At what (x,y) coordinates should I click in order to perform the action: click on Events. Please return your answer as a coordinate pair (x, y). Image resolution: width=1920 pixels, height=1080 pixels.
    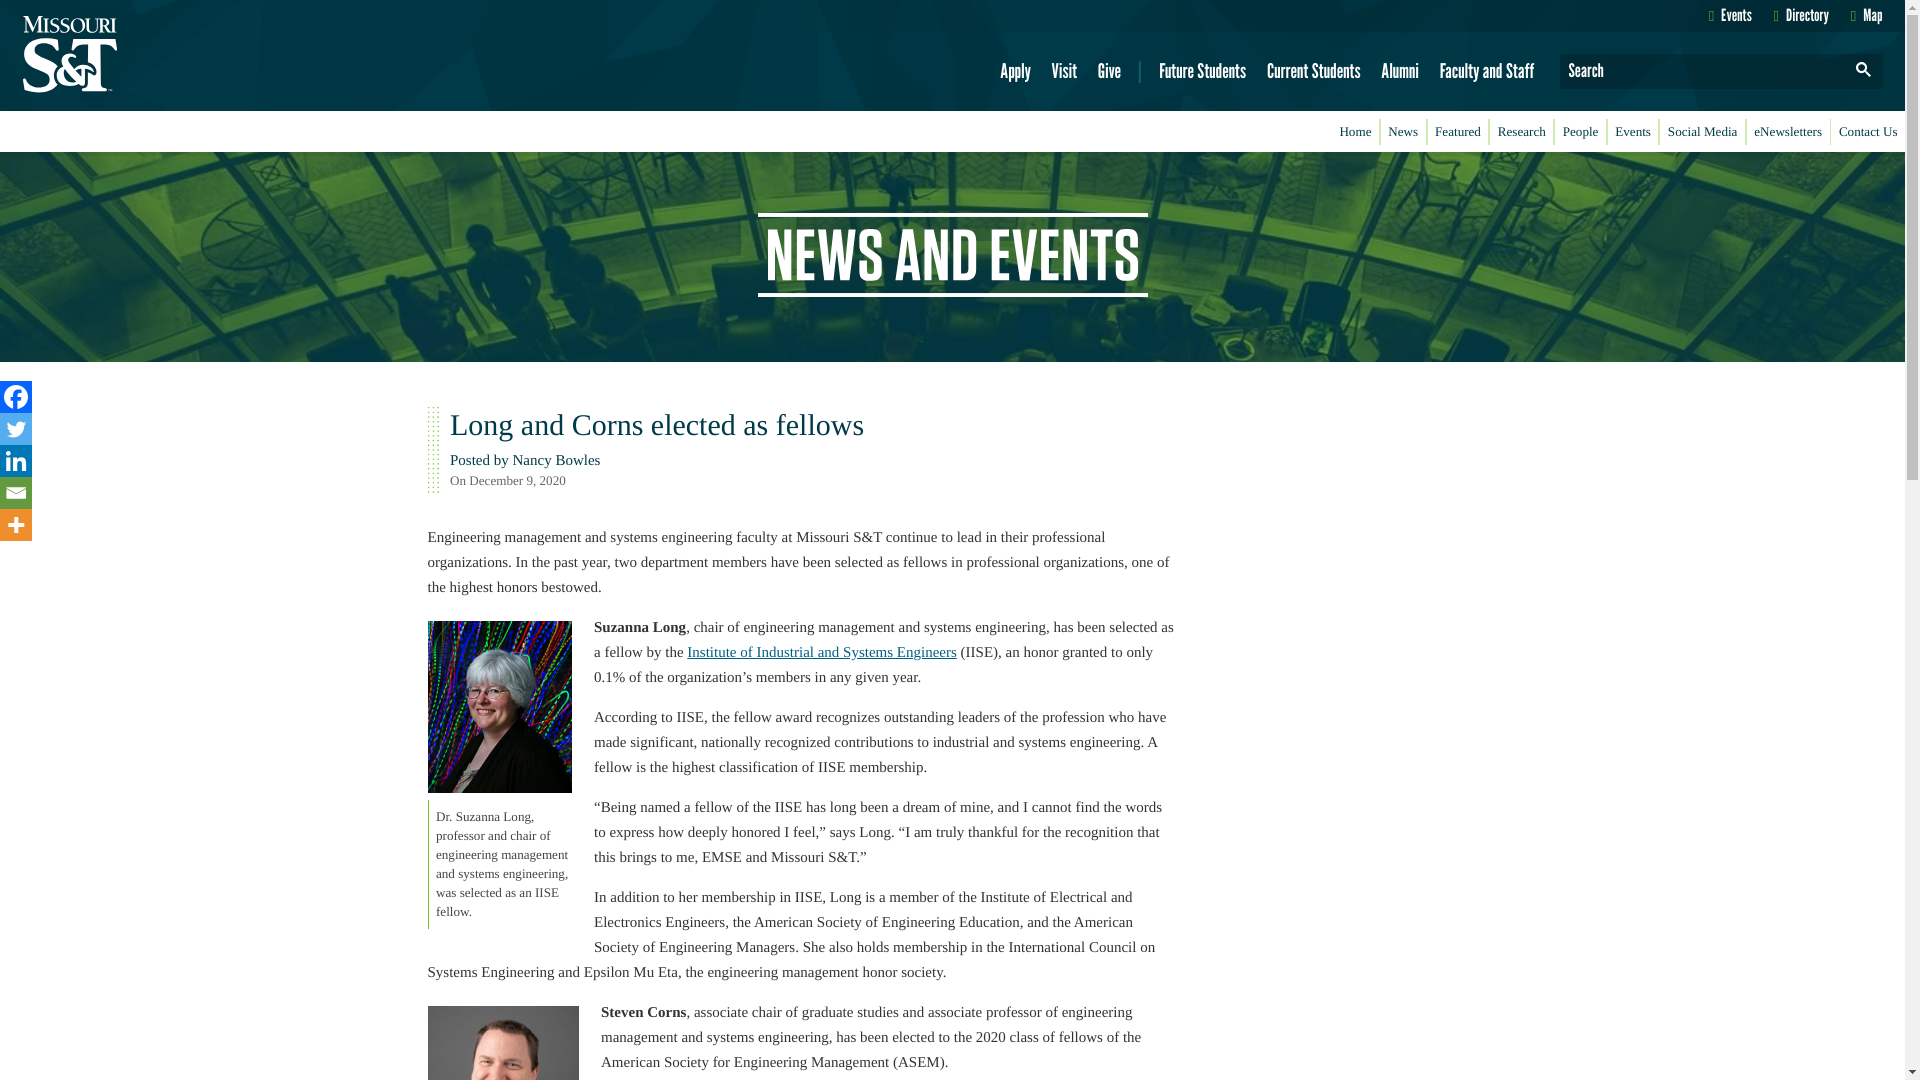
    Looking at the image, I should click on (1730, 15).